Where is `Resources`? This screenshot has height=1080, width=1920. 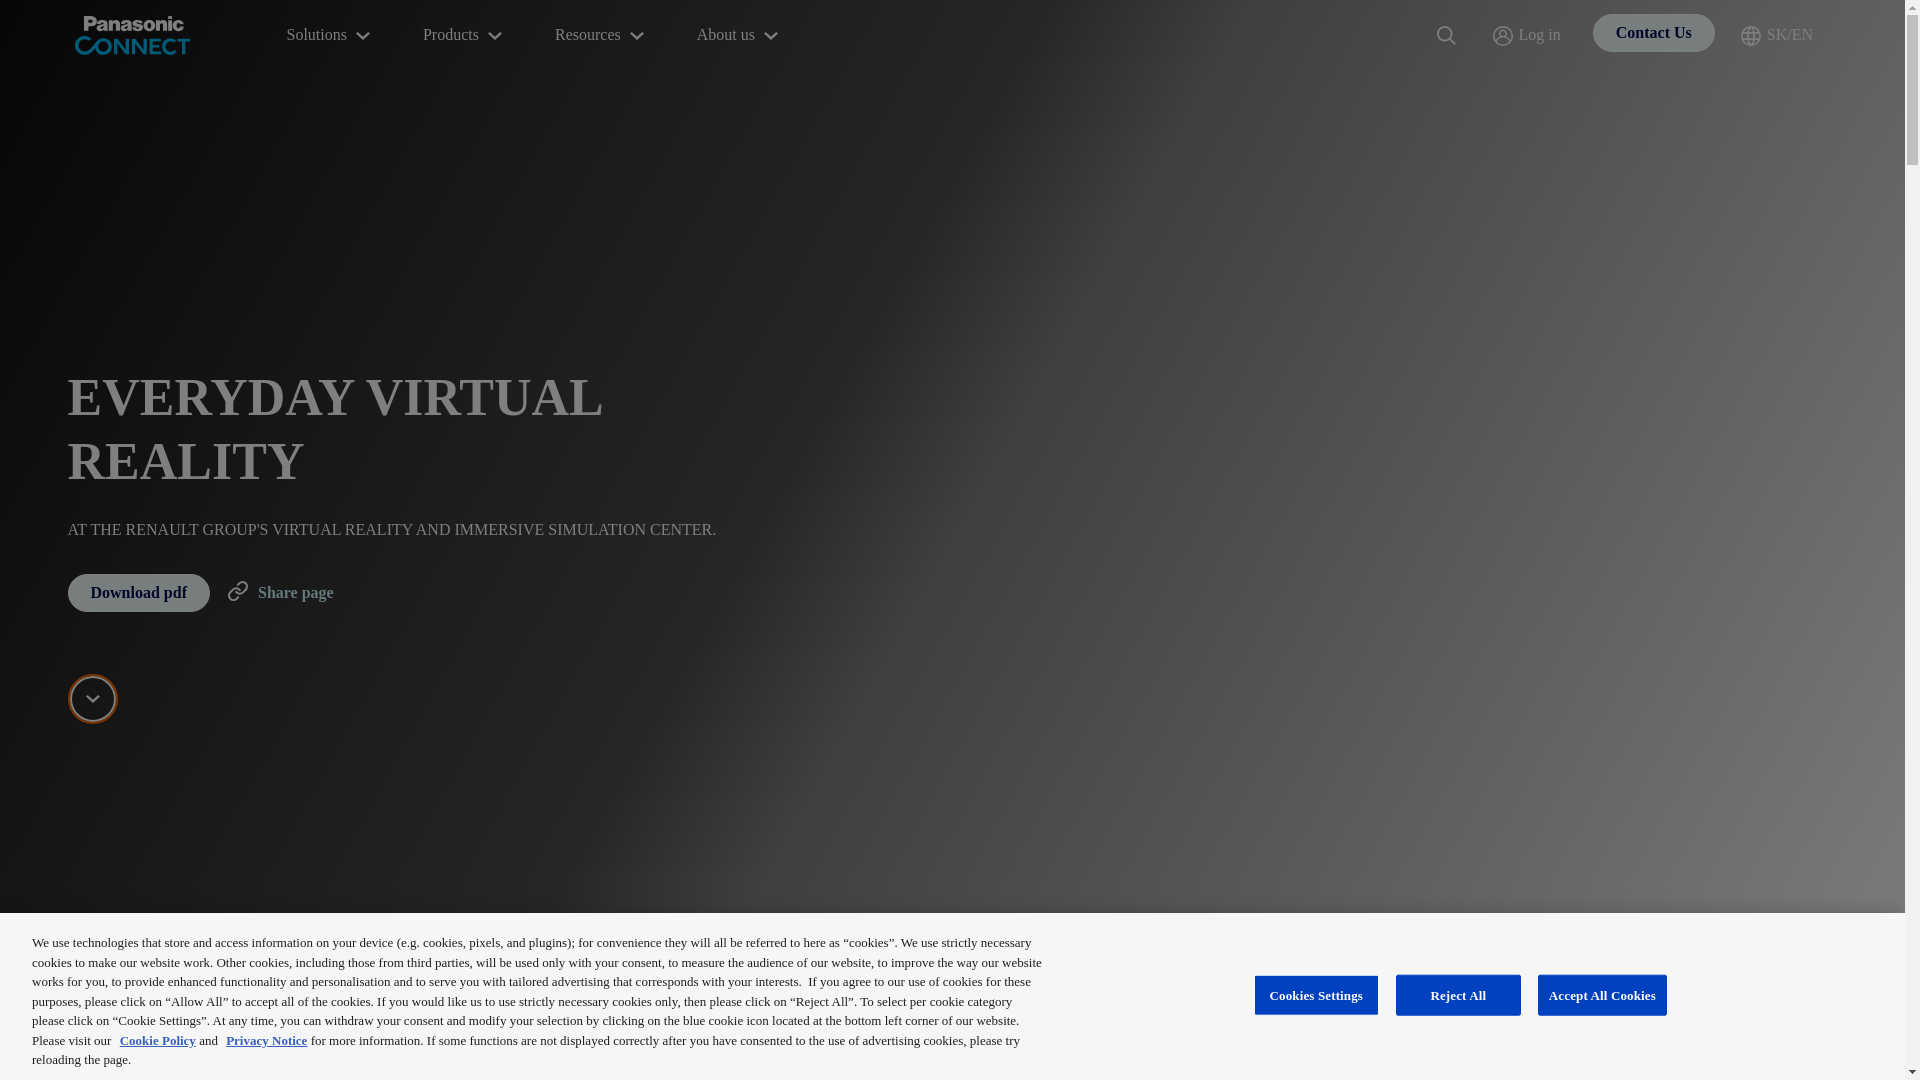 Resources is located at coordinates (602, 36).